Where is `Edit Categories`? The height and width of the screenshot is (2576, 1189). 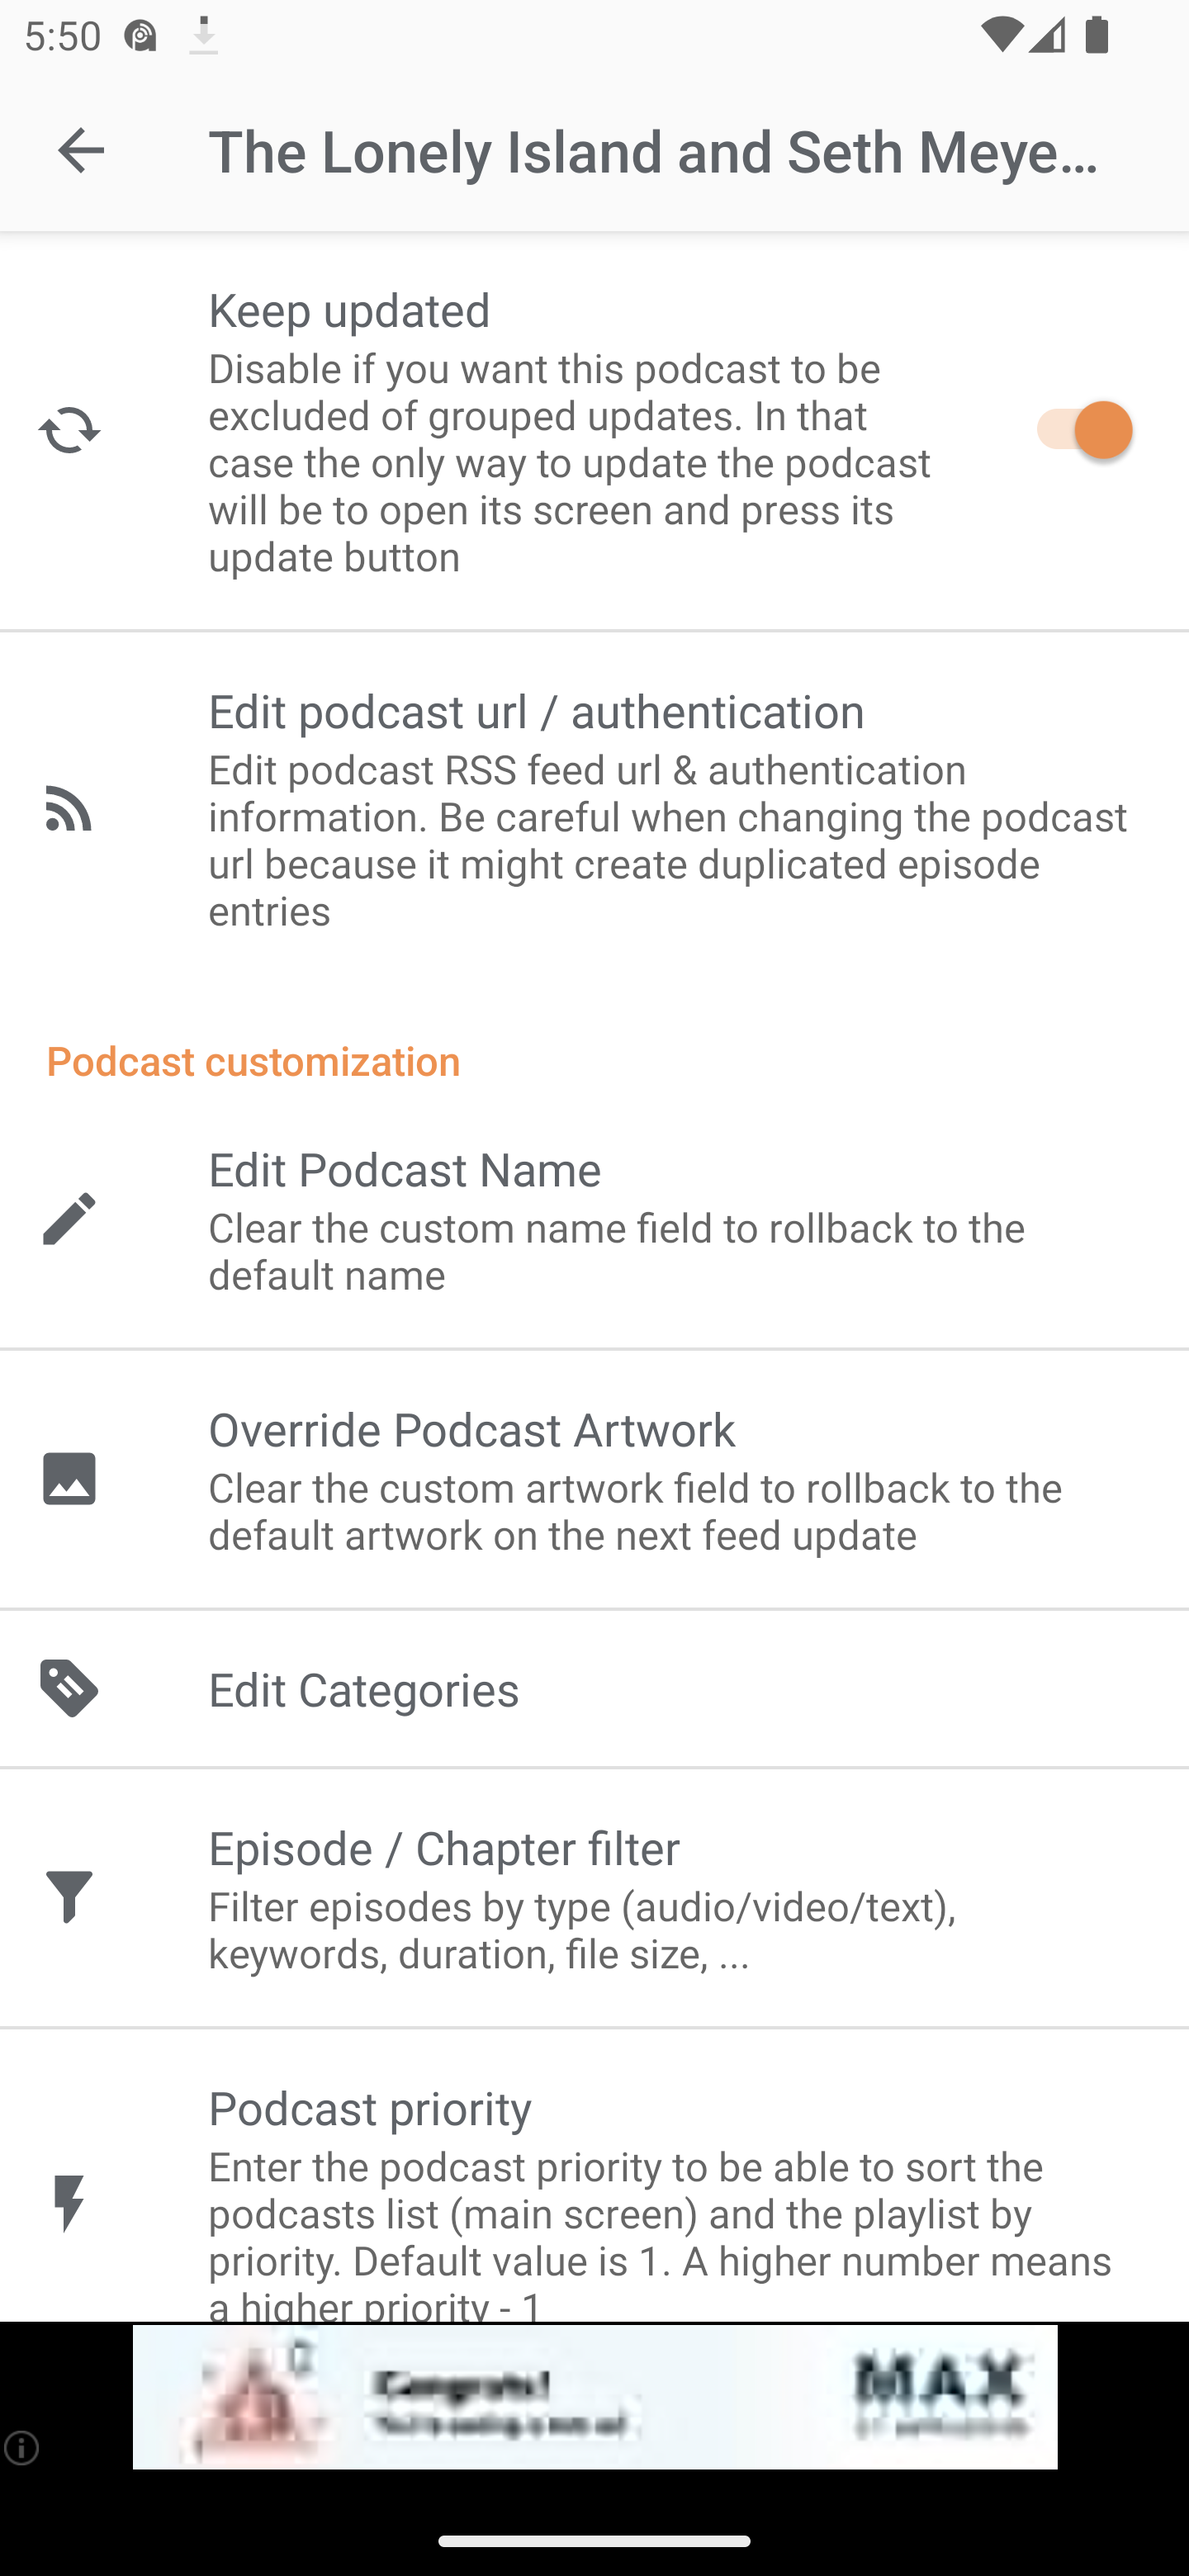
Edit Categories is located at coordinates (594, 1688).